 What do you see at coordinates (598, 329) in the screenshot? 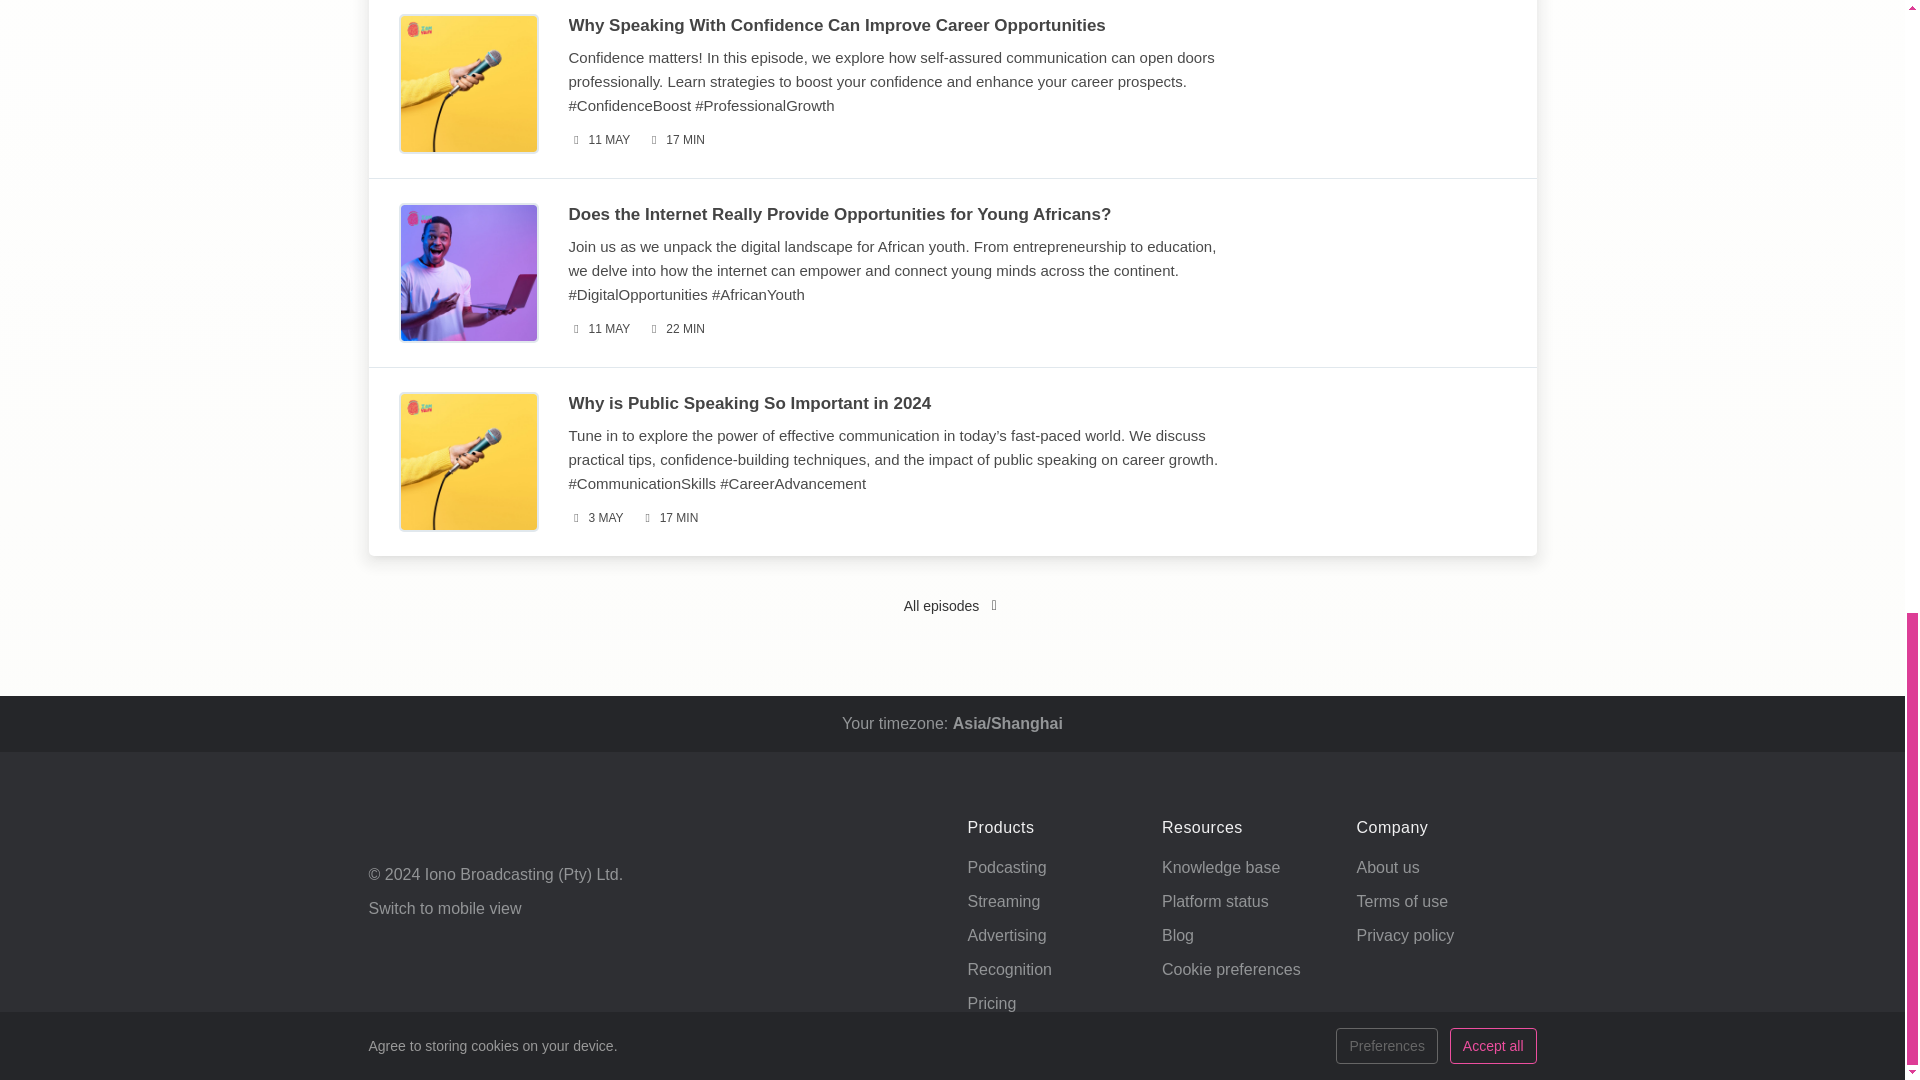
I see `Published` at bounding box center [598, 329].